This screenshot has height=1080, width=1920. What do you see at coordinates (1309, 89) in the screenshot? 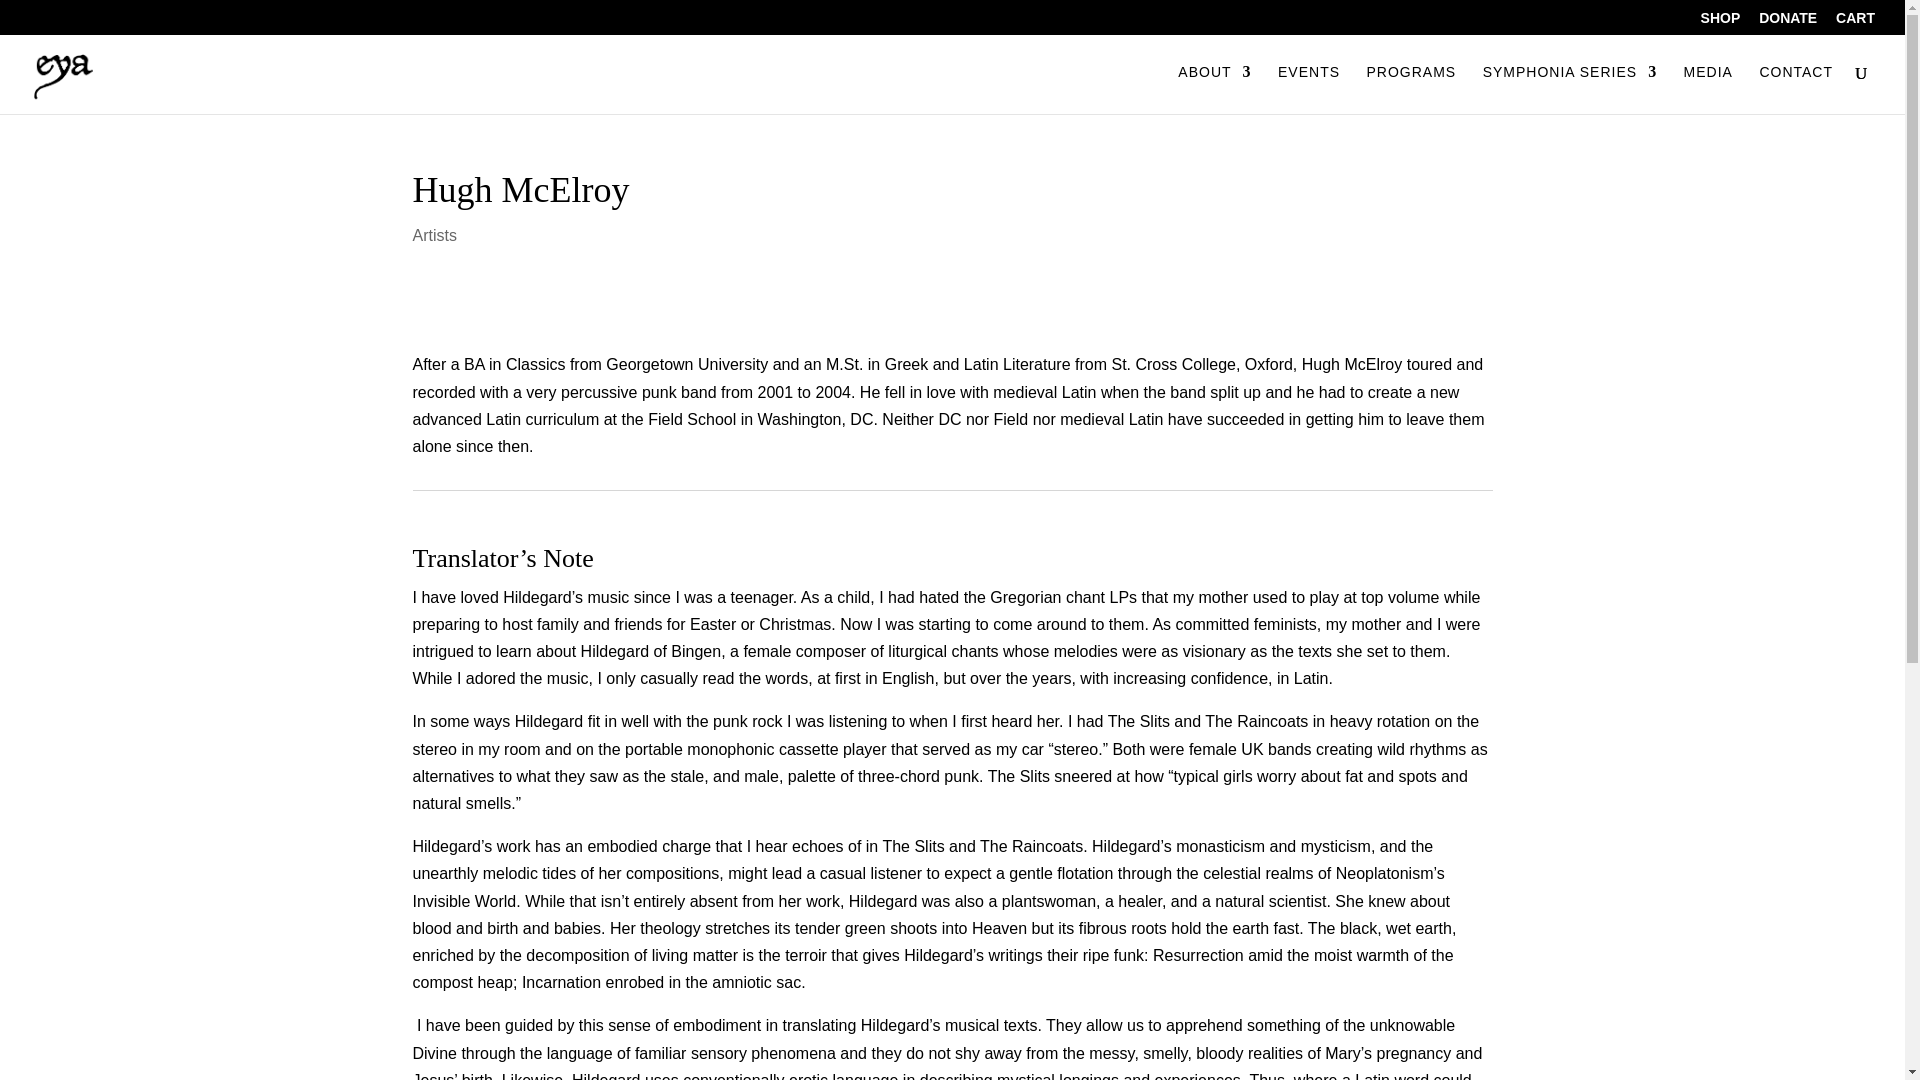
I see `EVENTS` at bounding box center [1309, 89].